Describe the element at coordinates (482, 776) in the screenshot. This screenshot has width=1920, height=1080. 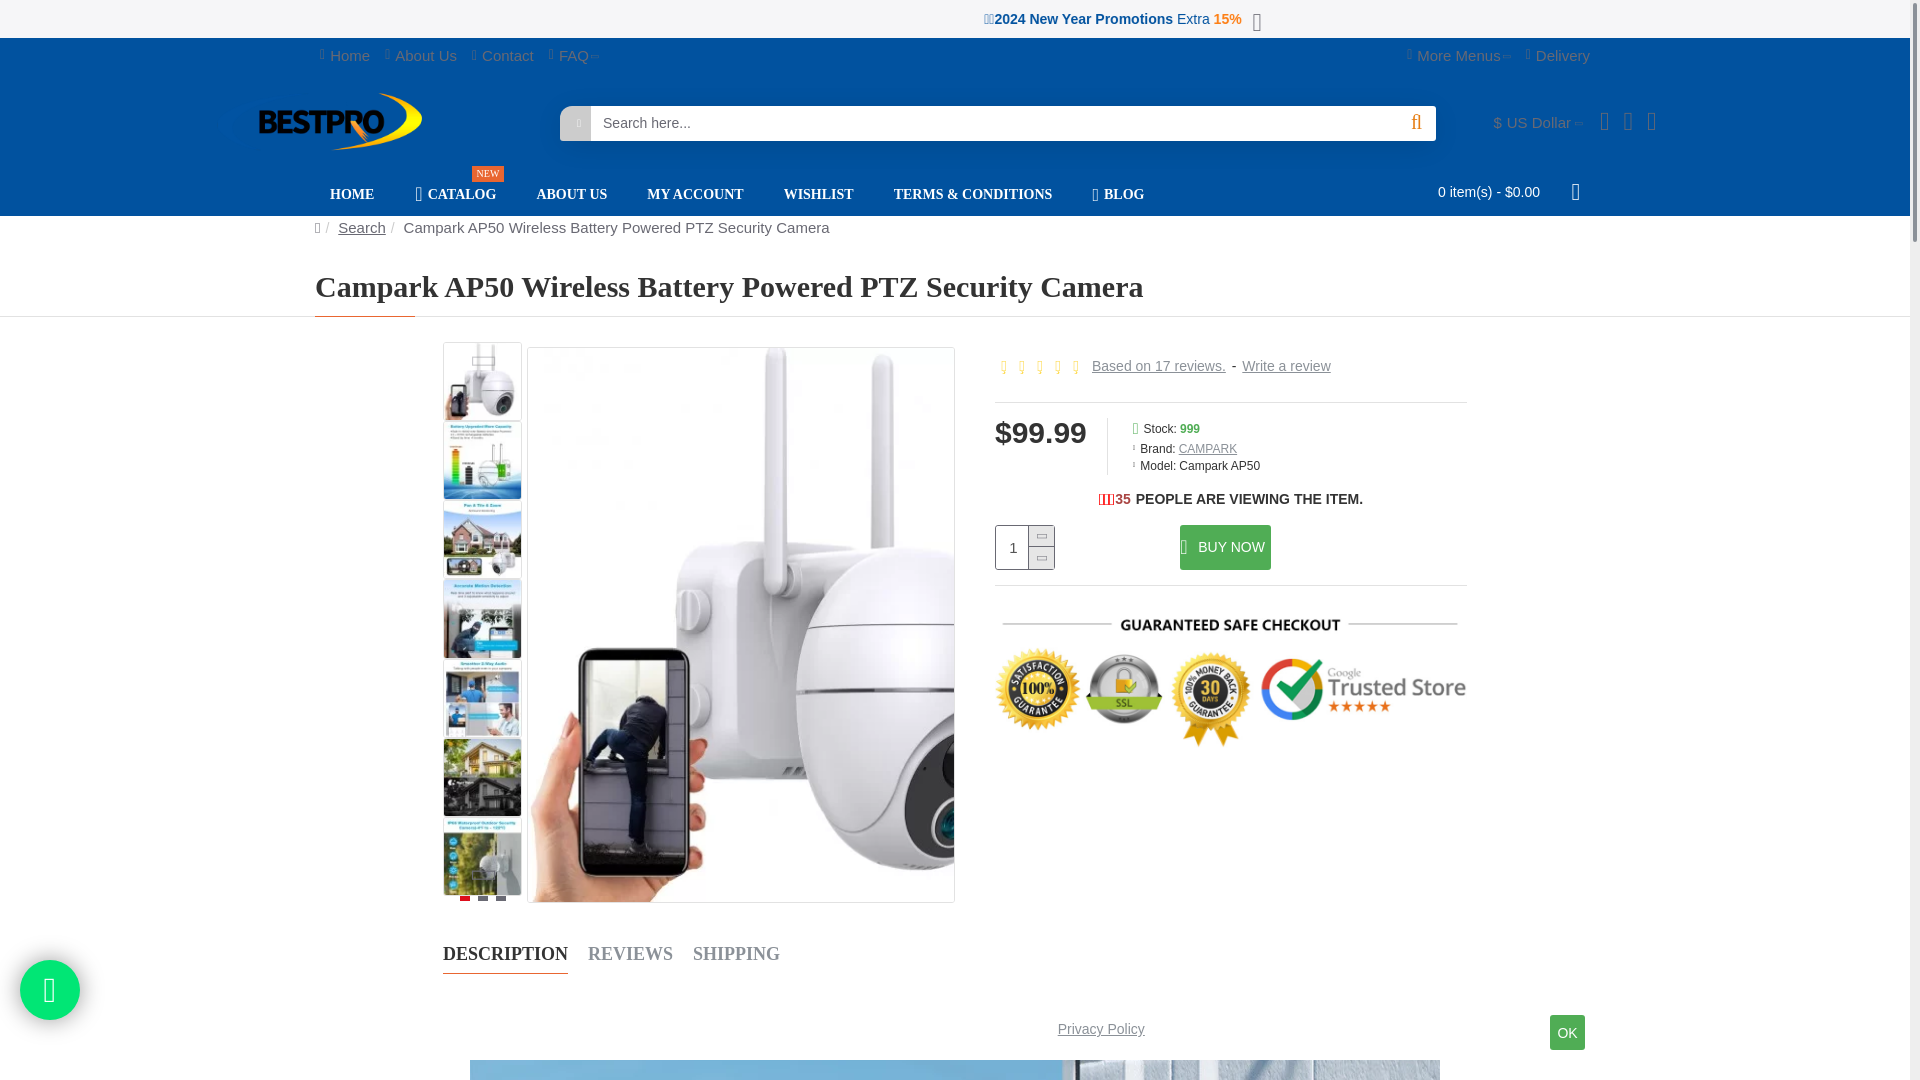
I see `Campark AP50  Wireless Battery Powered PTZ Security Camera` at that location.